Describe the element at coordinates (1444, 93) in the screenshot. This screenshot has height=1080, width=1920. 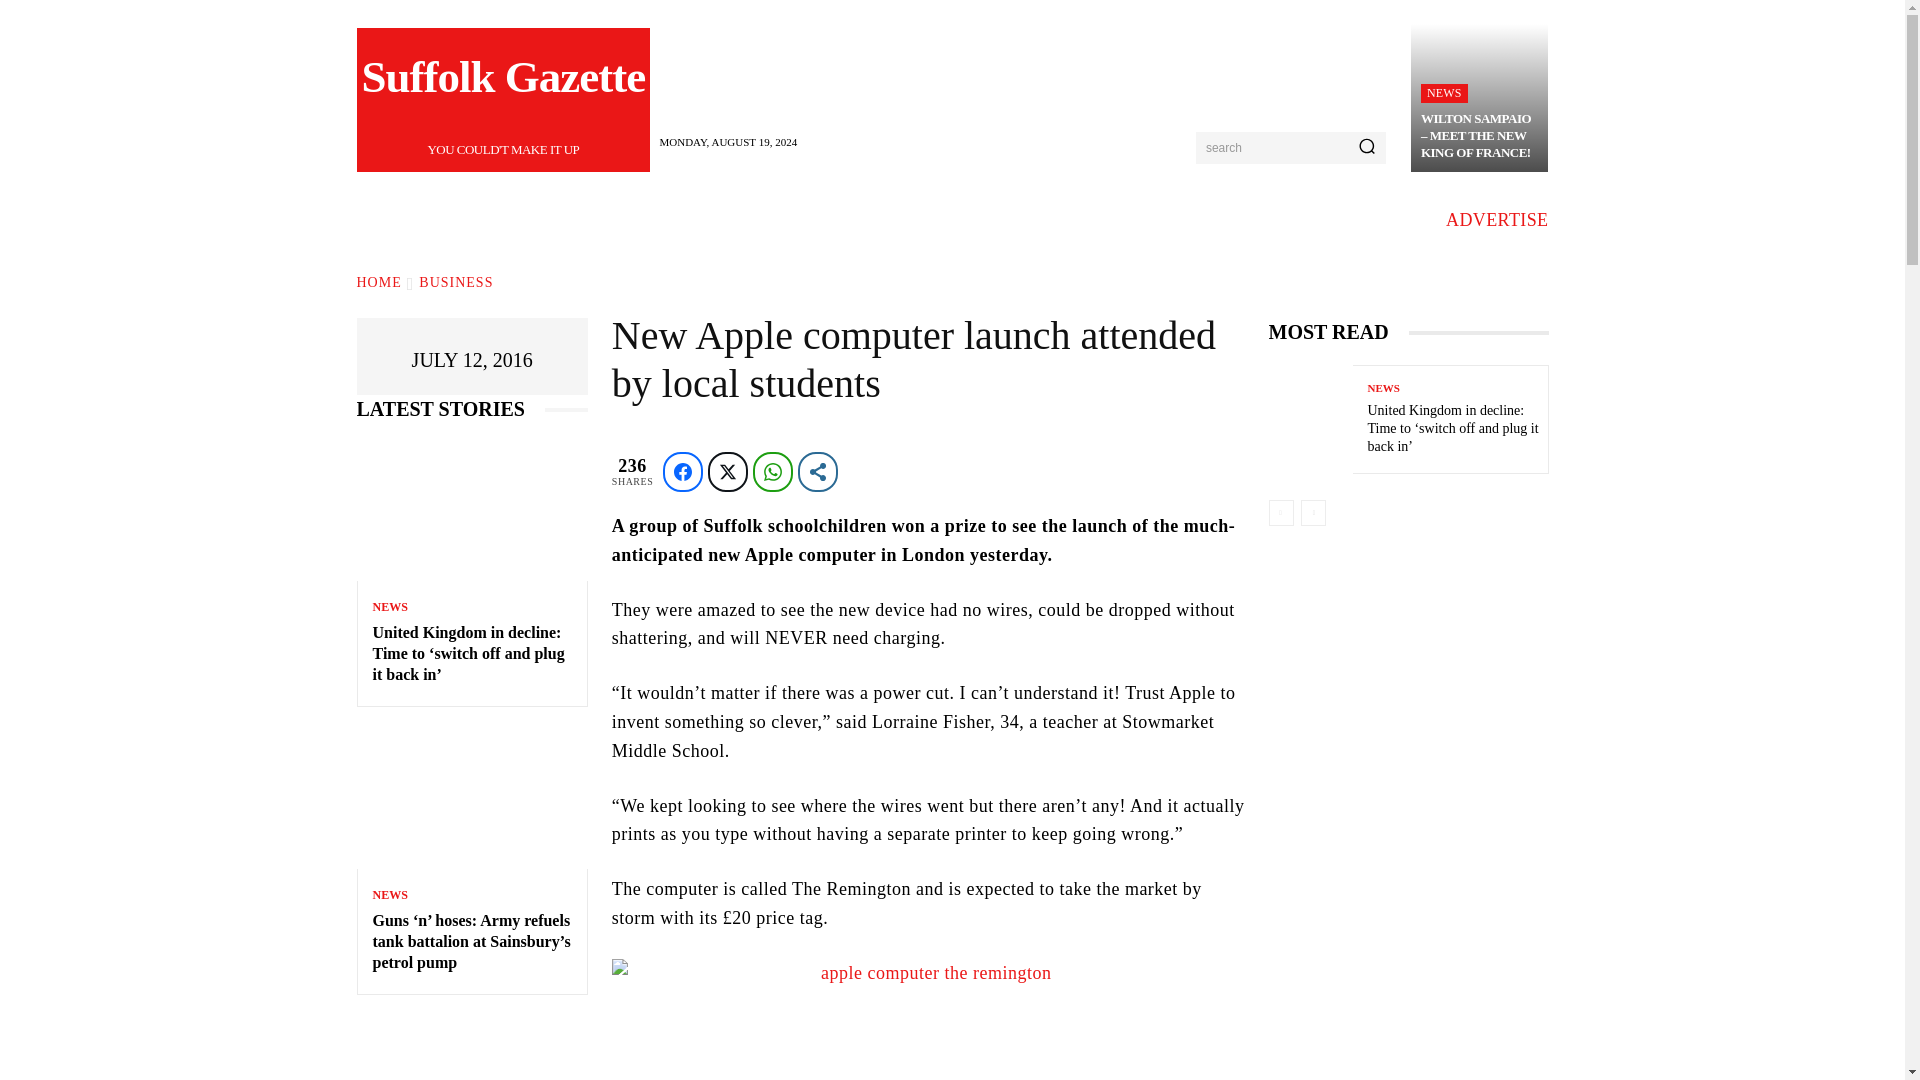
I see `HOME` at that location.